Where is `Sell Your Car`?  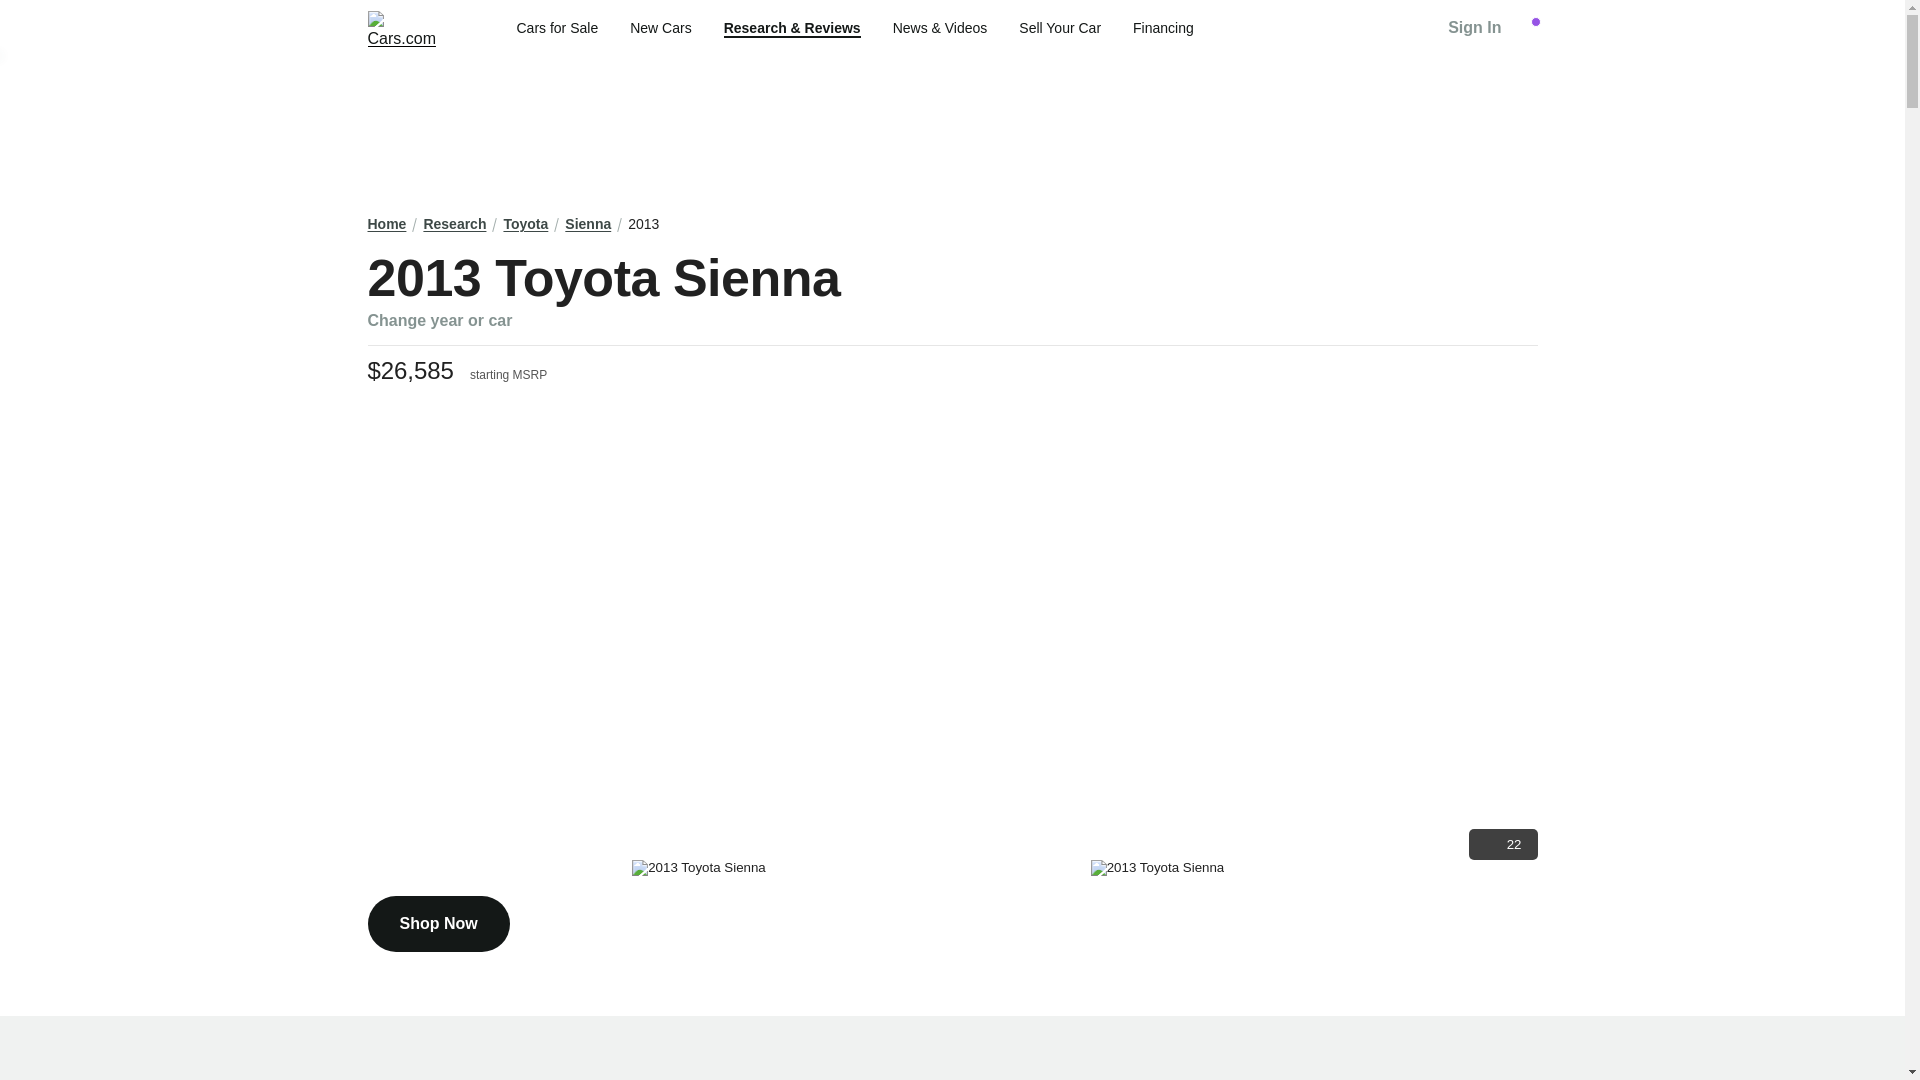
Sell Your Car is located at coordinates (1060, 28).